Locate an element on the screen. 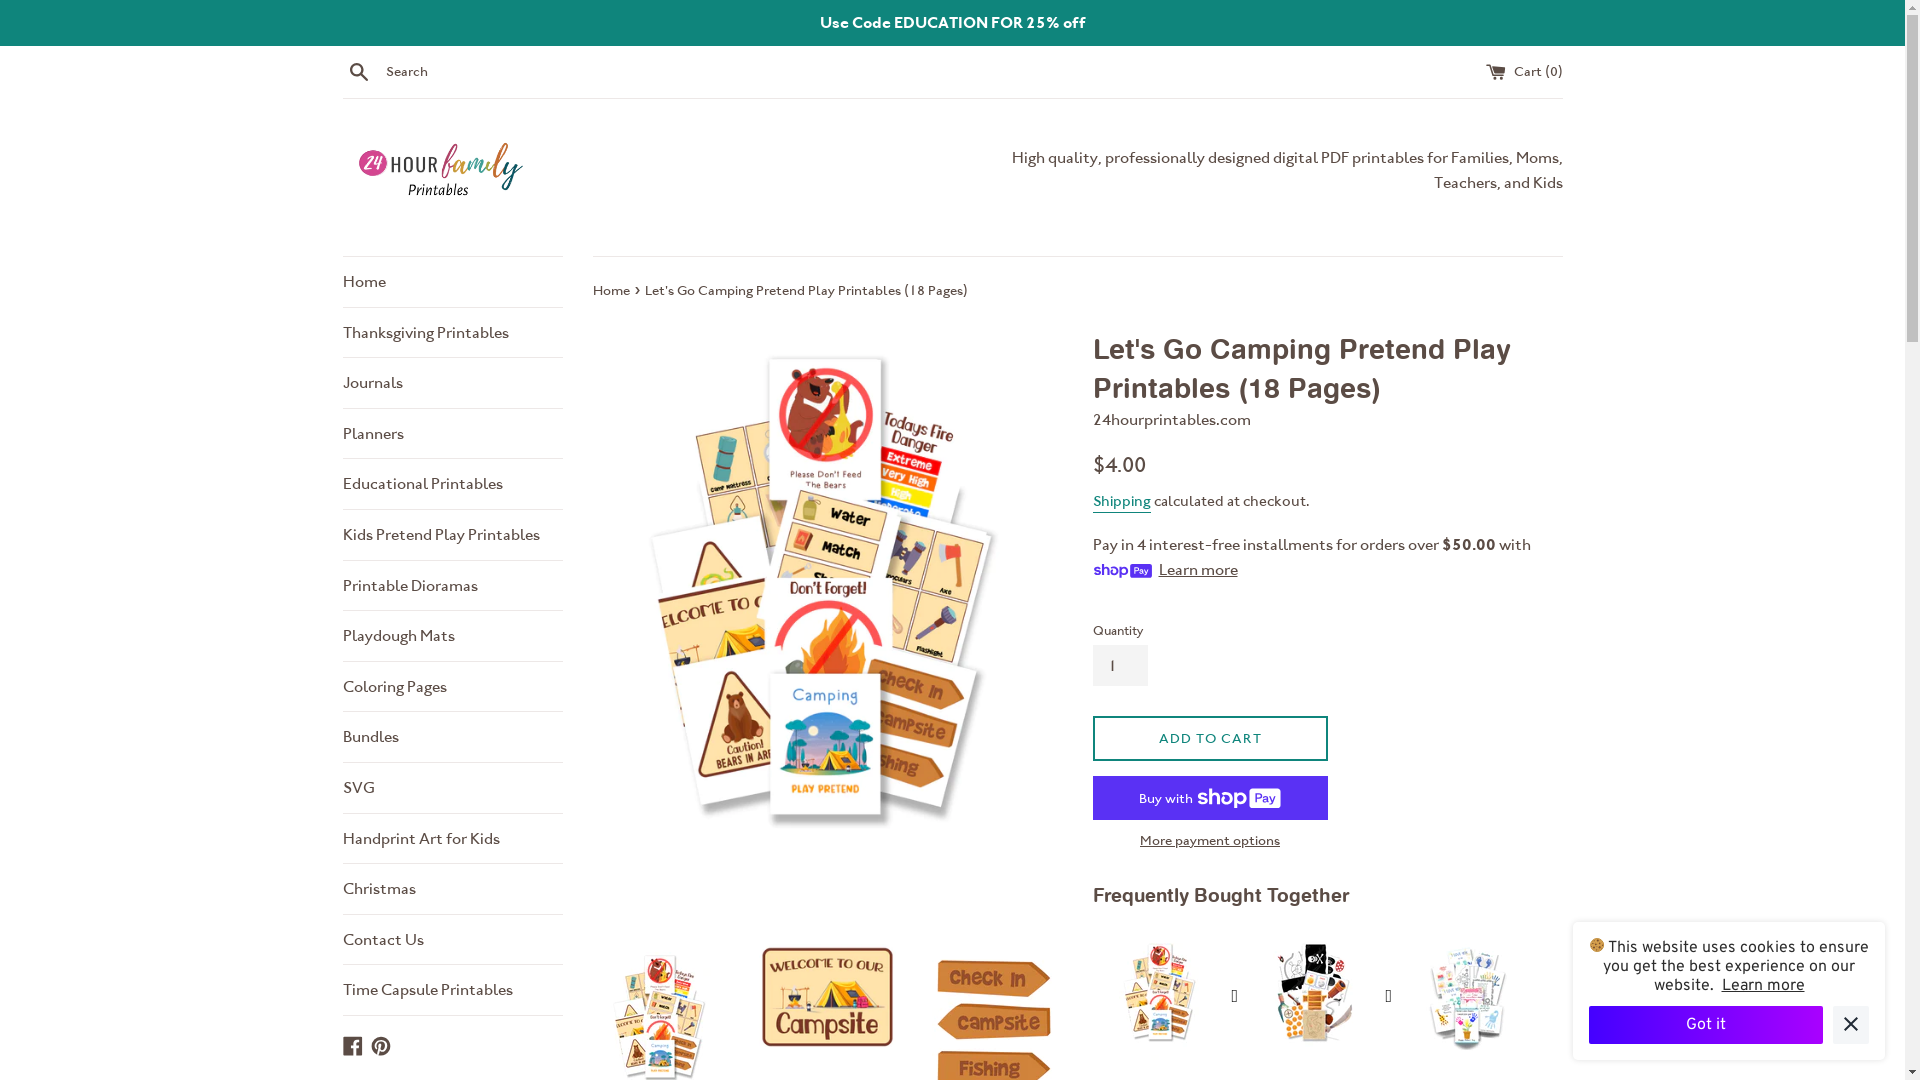 Image resolution: width=1920 pixels, height=1080 pixels. Contact Us is located at coordinates (452, 940).